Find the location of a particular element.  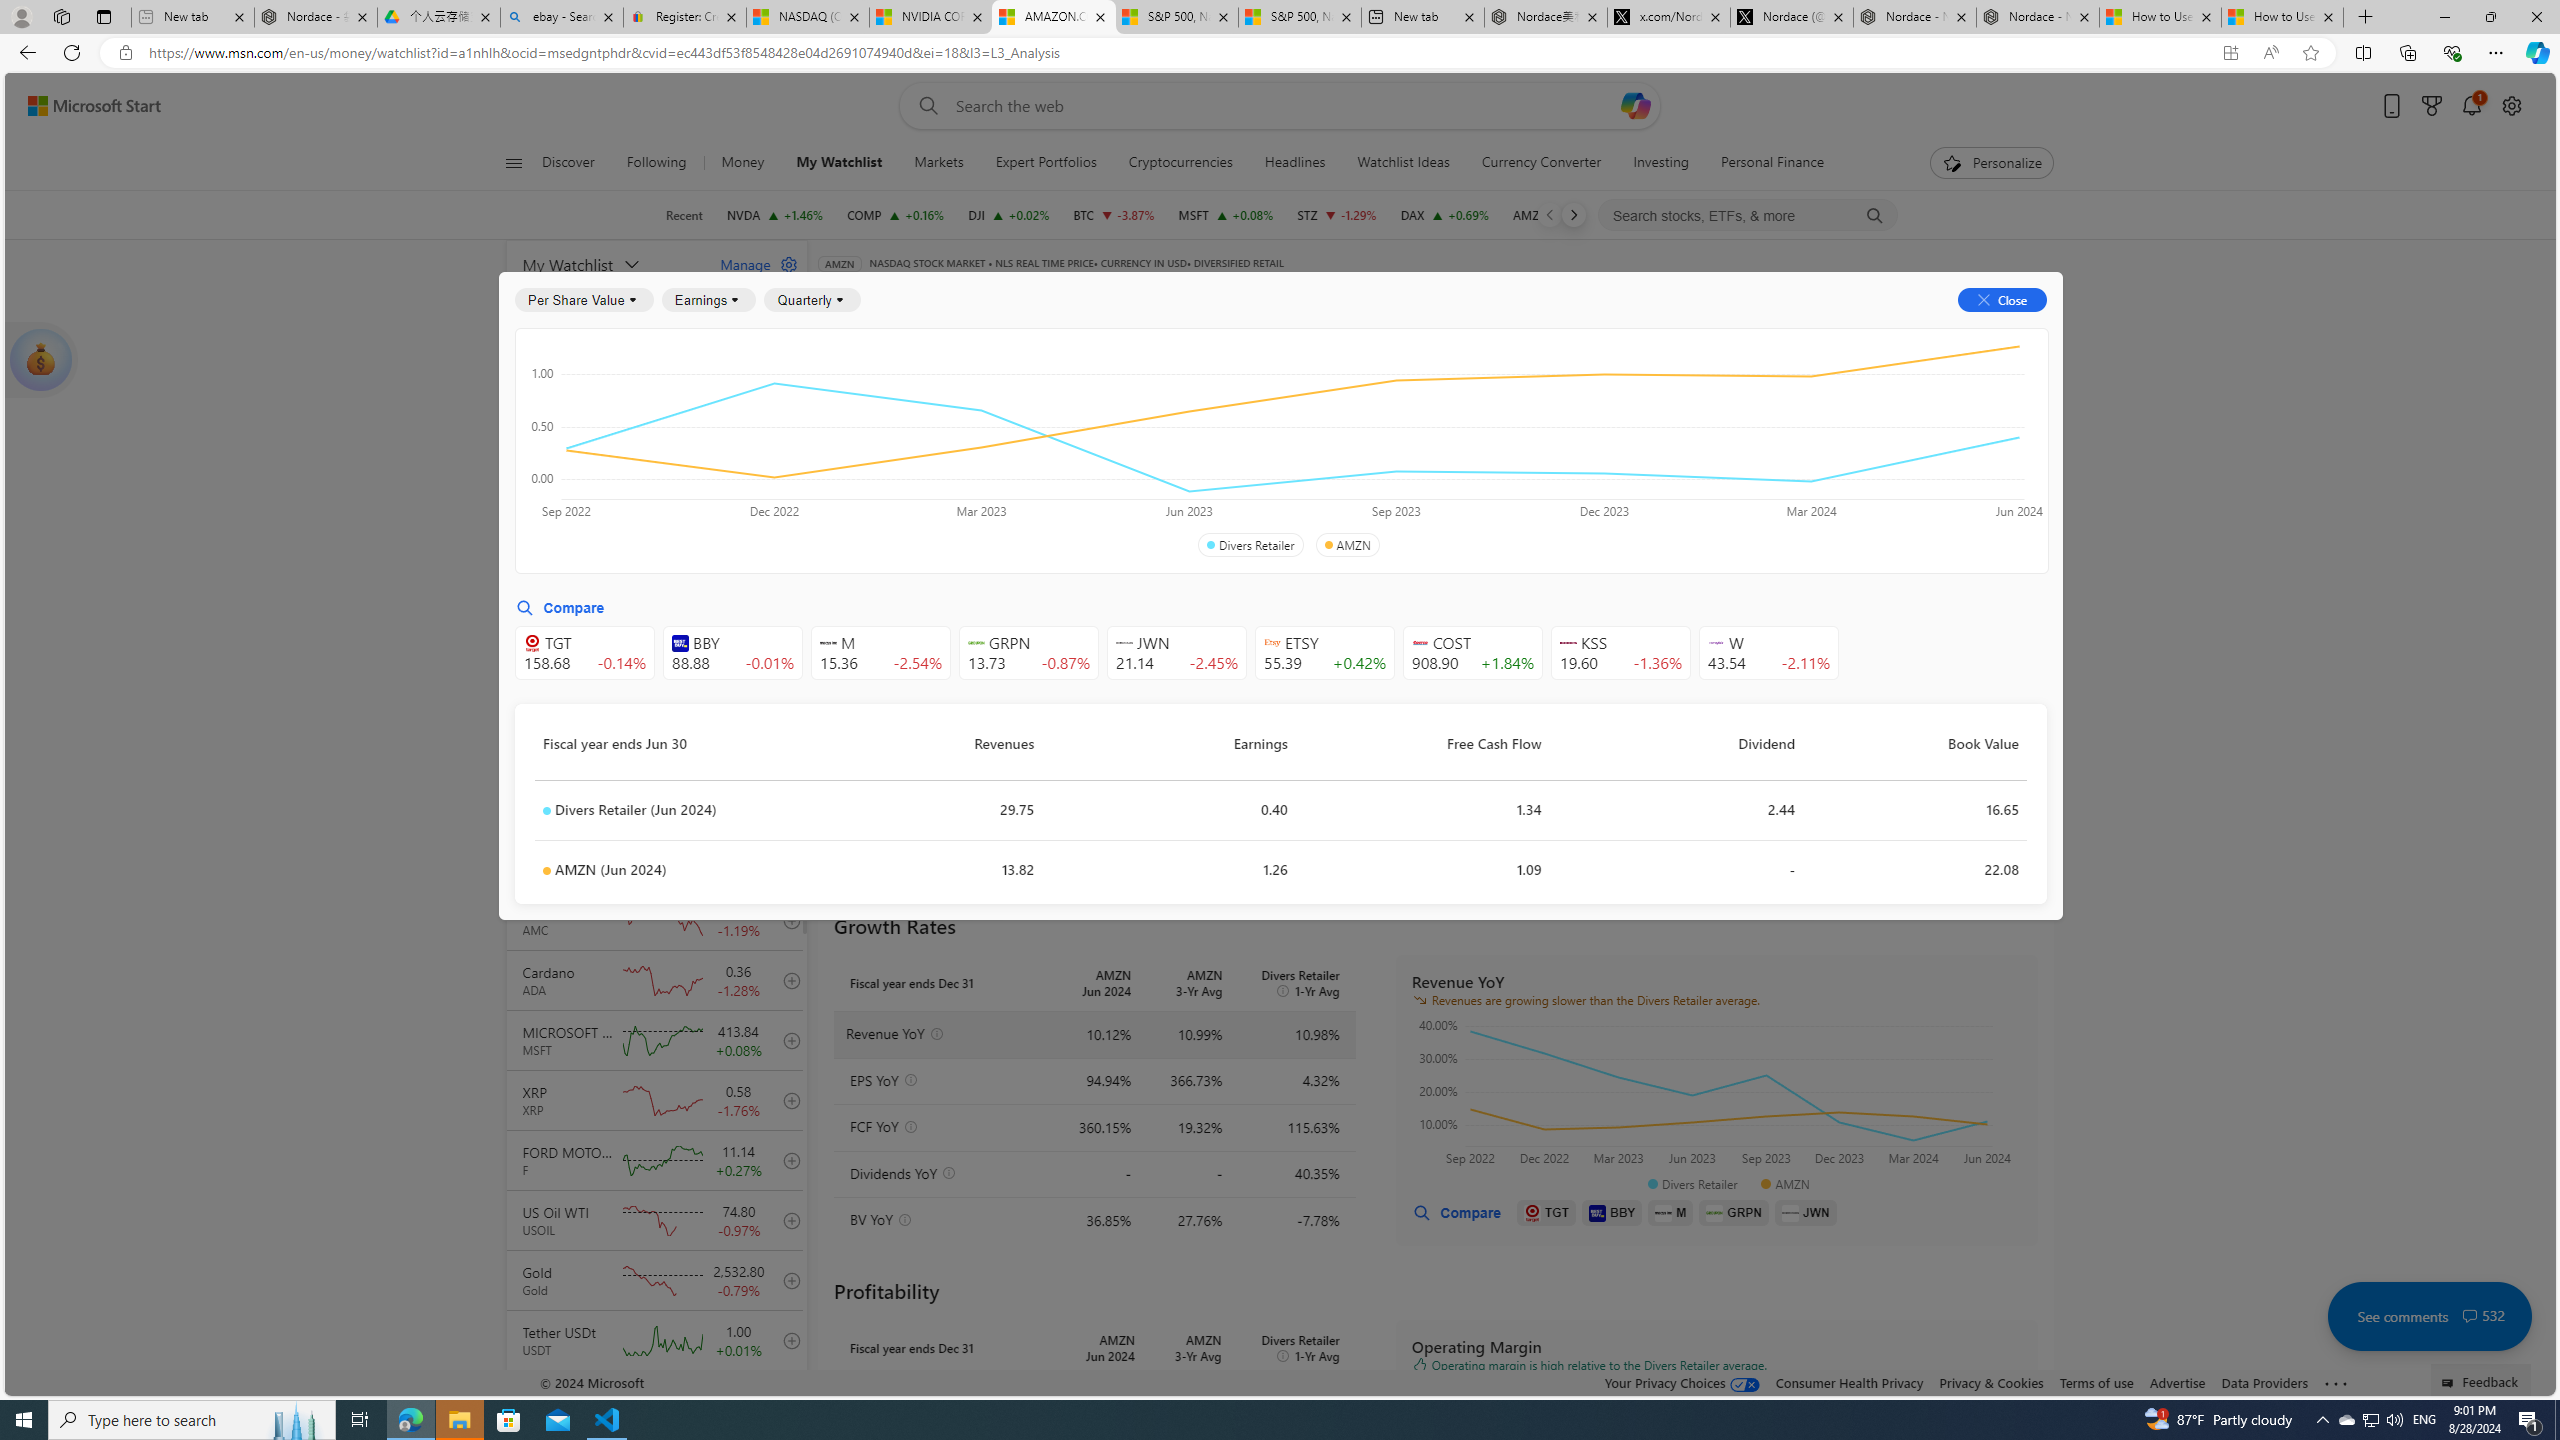

Data Providers is located at coordinates (2266, 1382).